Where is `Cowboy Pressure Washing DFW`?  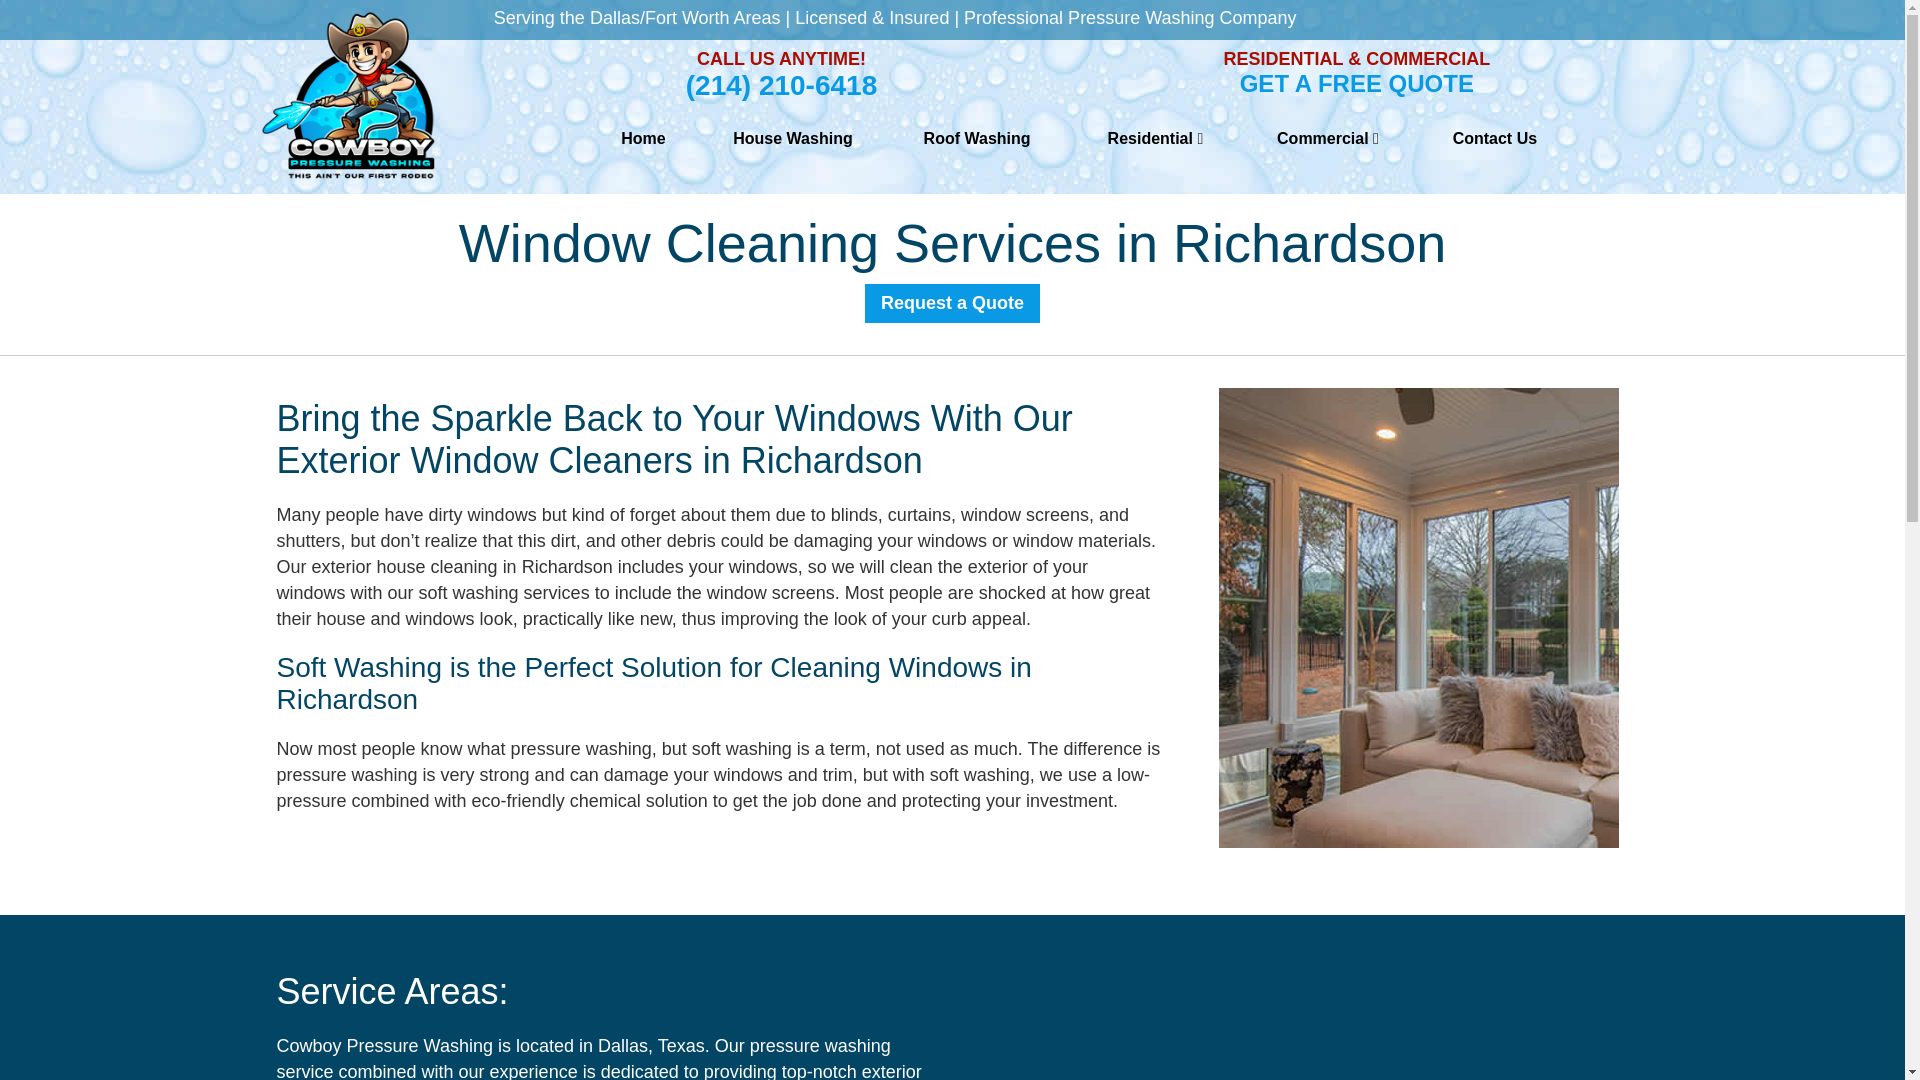 Cowboy Pressure Washing DFW is located at coordinates (347, 94).